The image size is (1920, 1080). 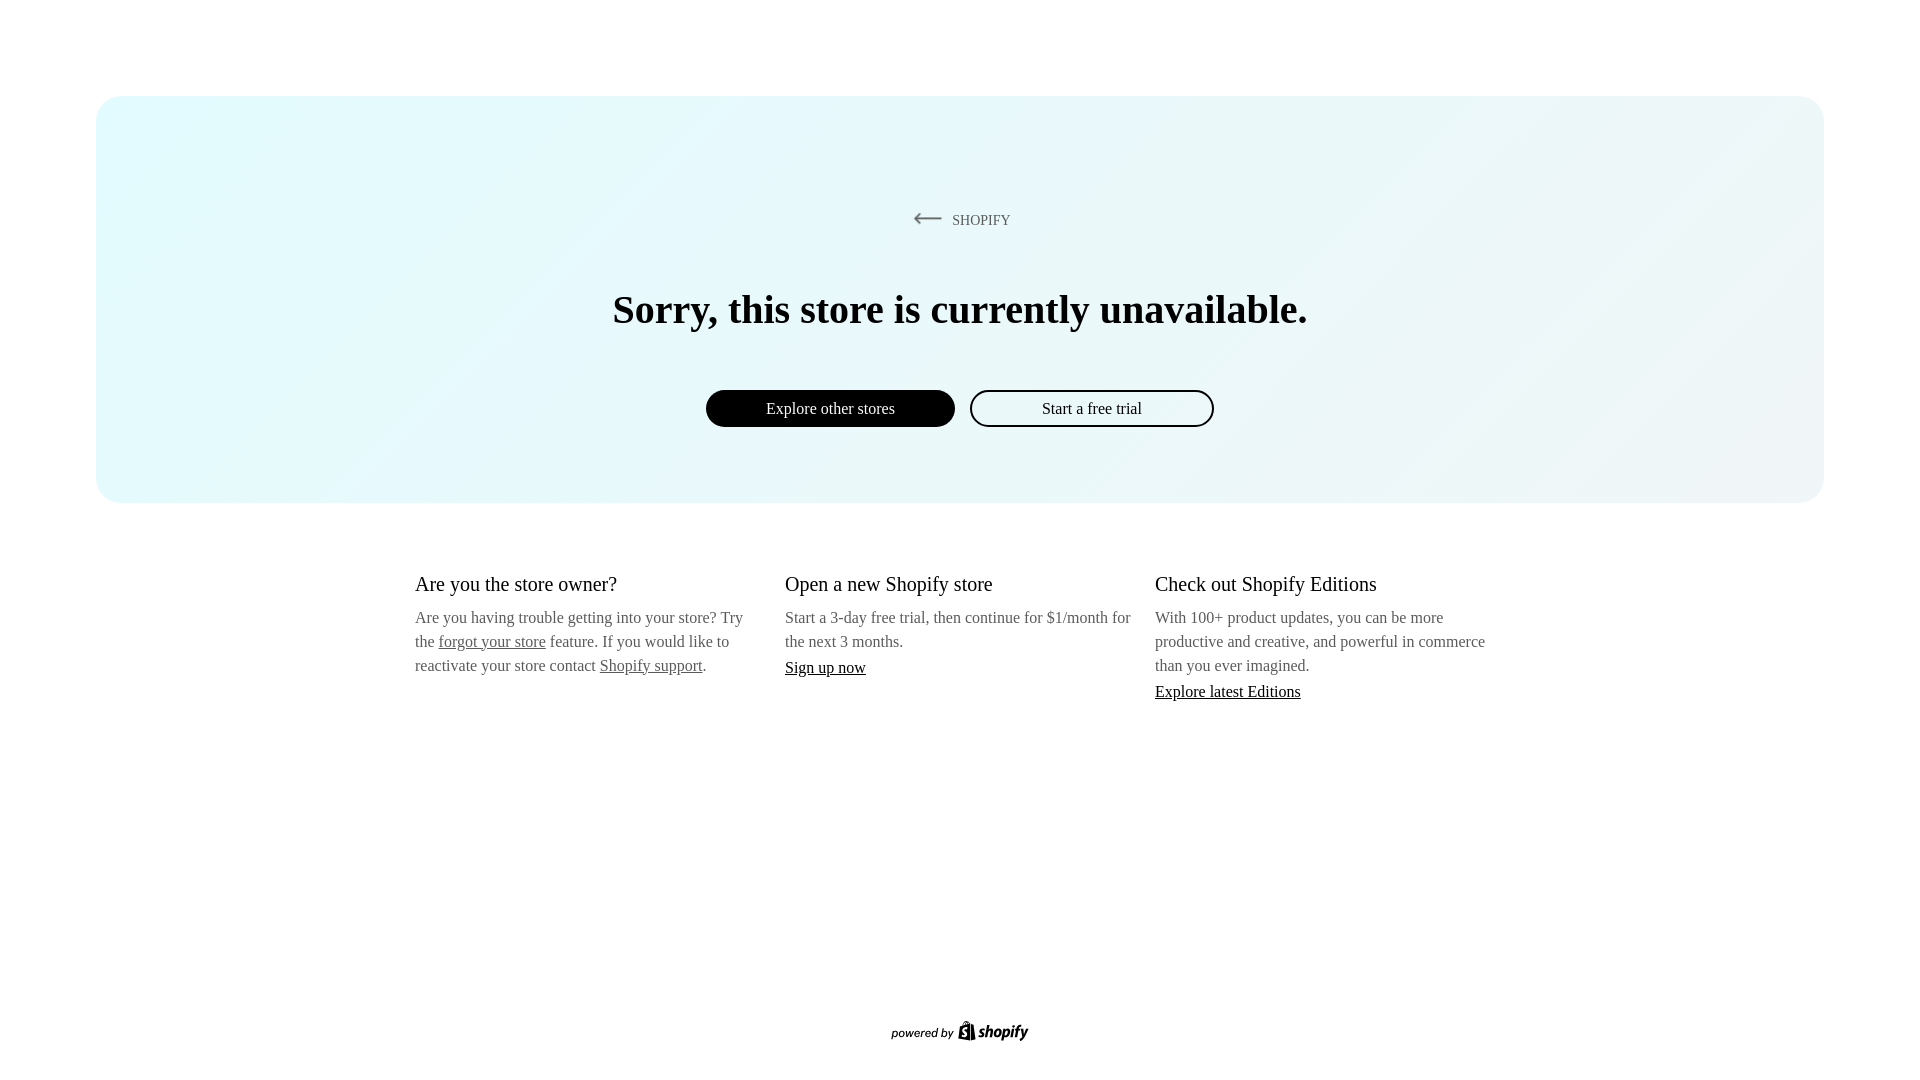 I want to click on Shopify support, so click(x=650, y=664).